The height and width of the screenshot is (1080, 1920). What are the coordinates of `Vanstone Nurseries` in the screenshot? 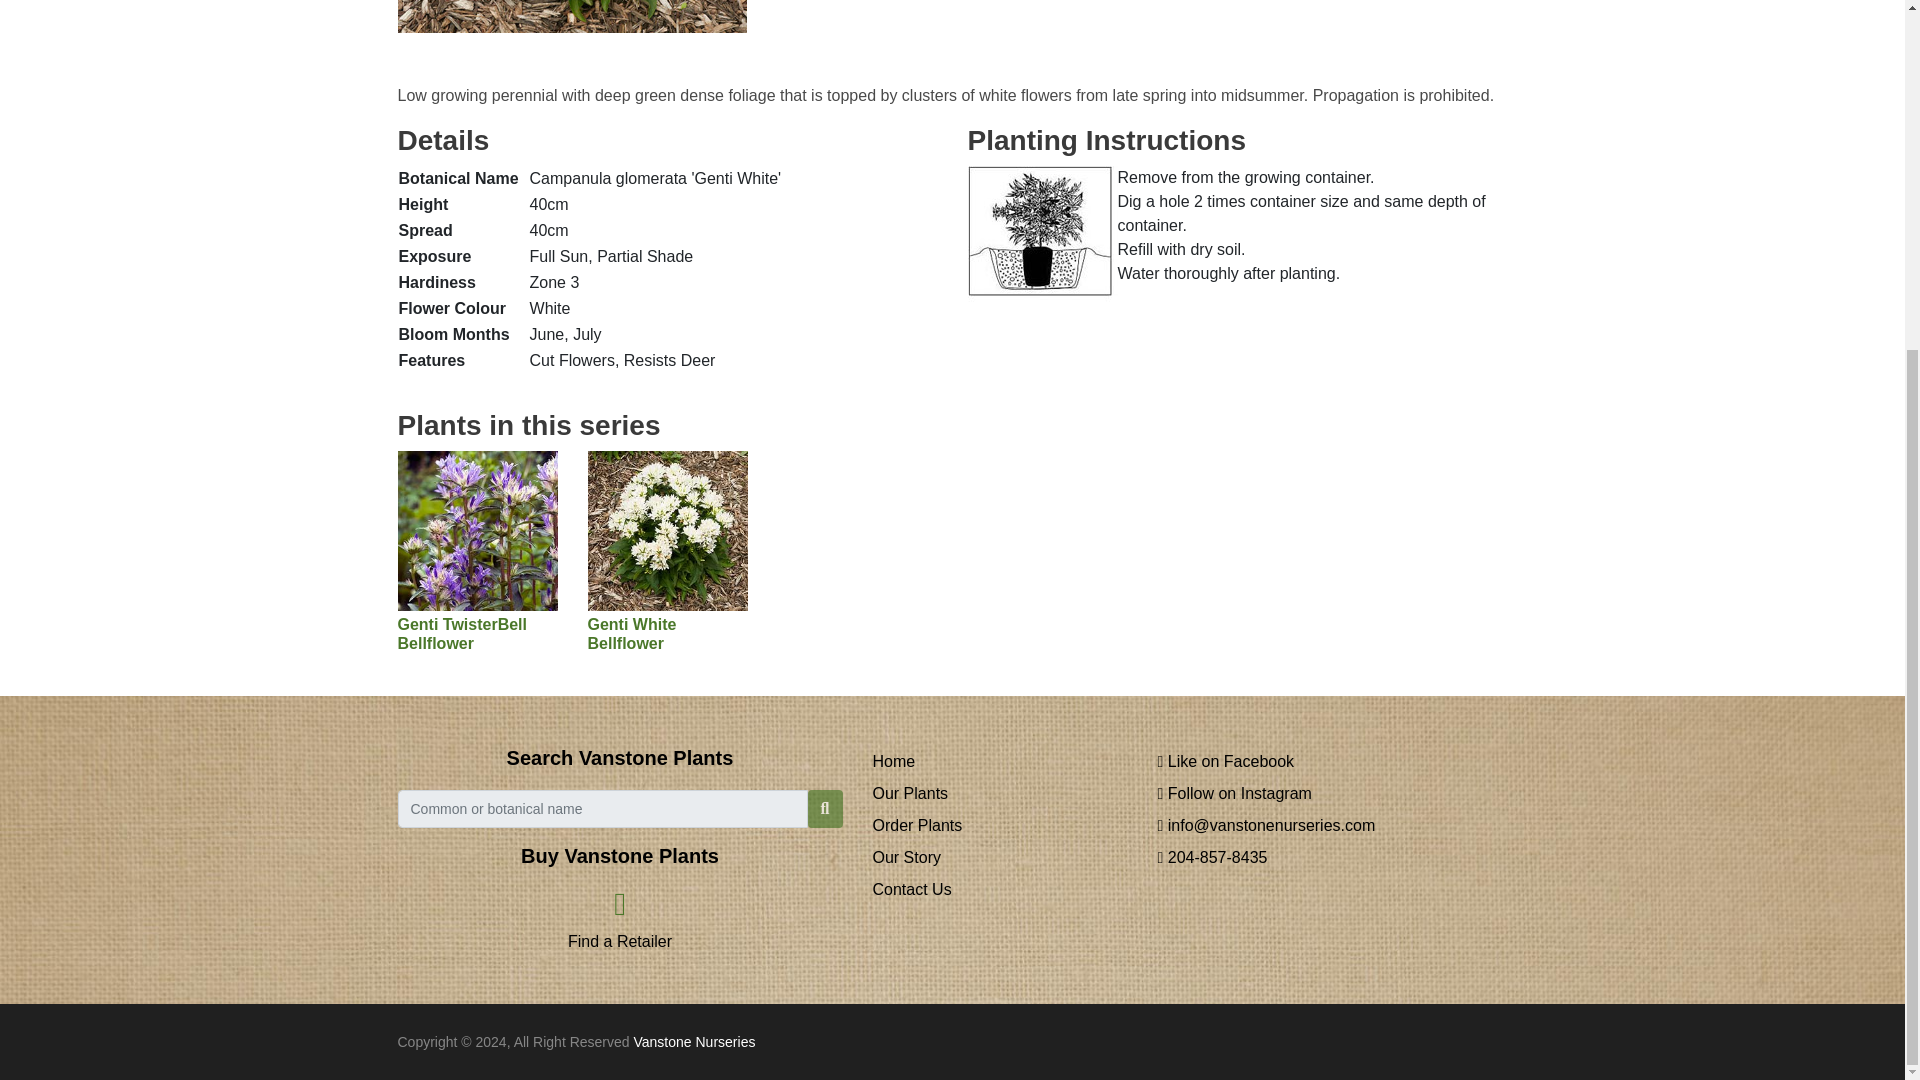 It's located at (694, 1041).